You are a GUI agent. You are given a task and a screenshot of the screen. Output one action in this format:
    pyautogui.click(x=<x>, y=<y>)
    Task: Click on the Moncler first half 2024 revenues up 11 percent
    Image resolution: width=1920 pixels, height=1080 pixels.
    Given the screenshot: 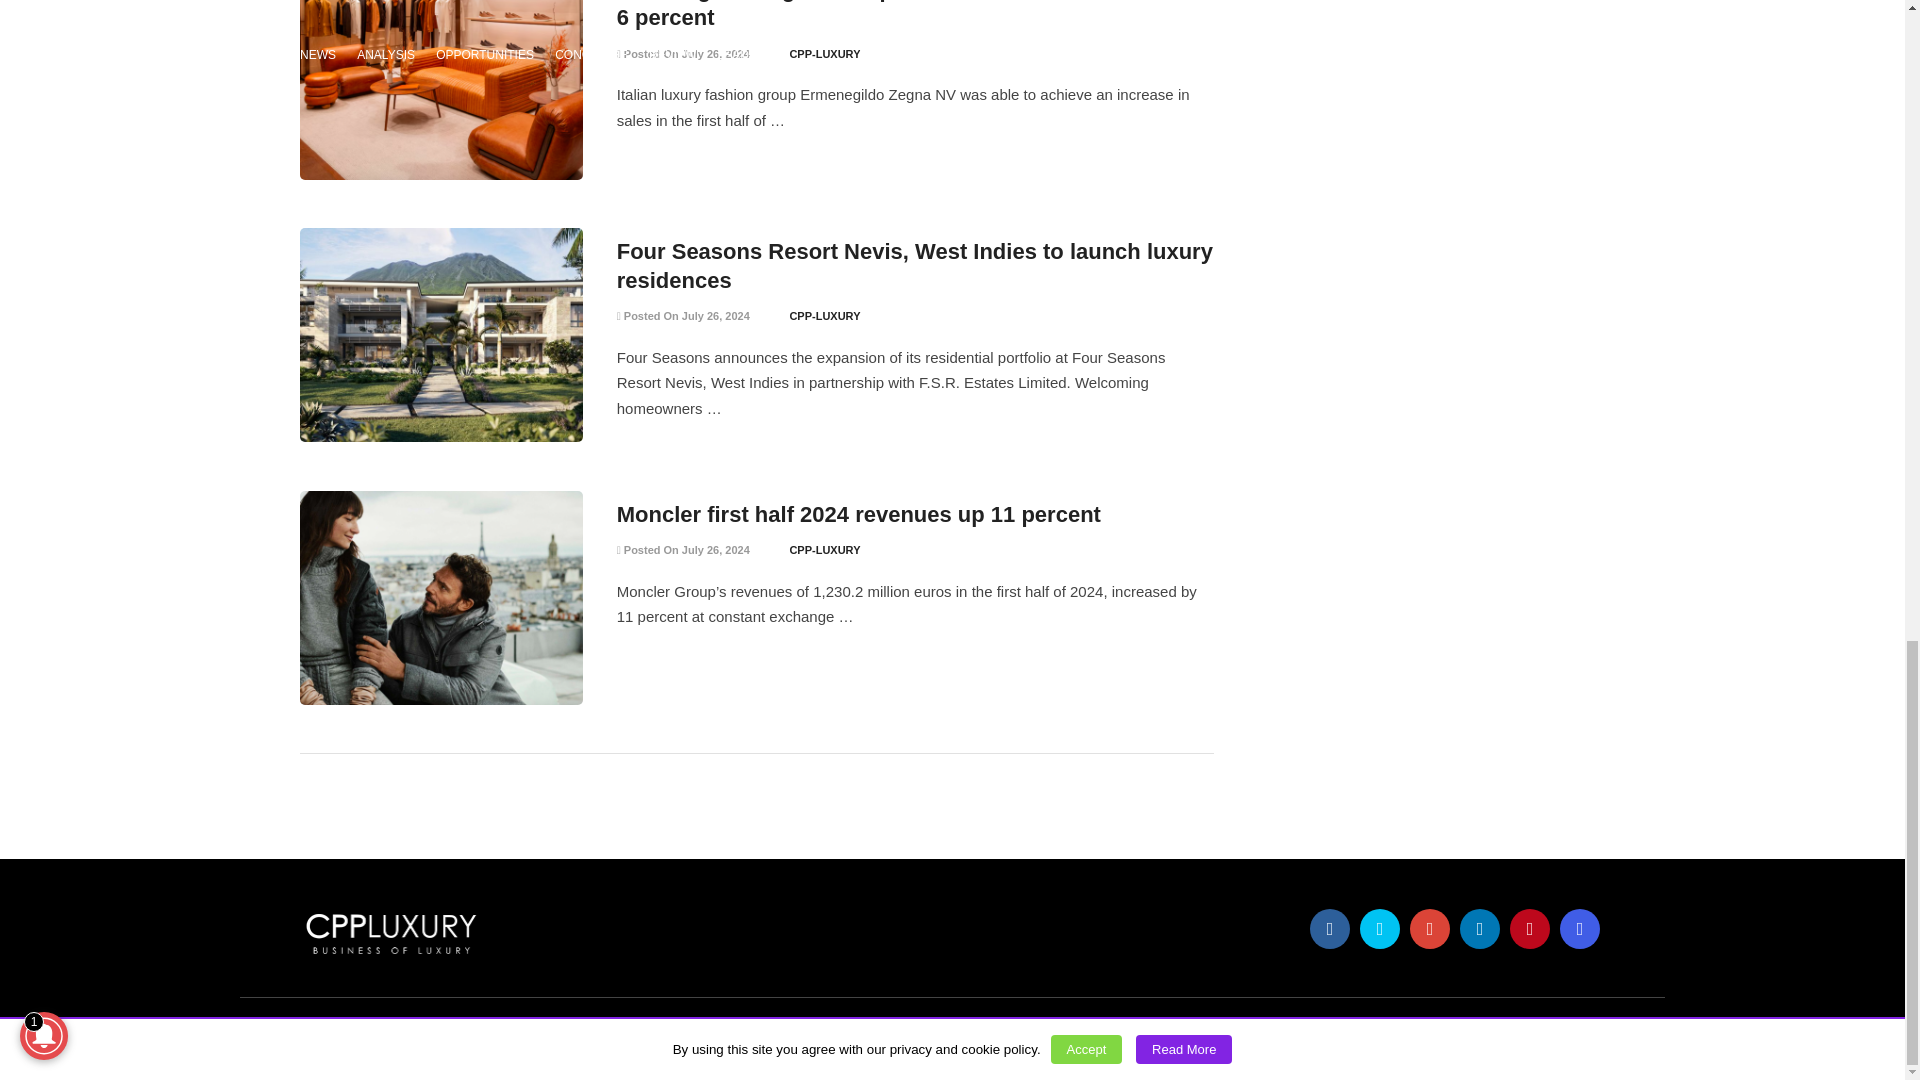 What is the action you would take?
    pyautogui.click(x=858, y=514)
    